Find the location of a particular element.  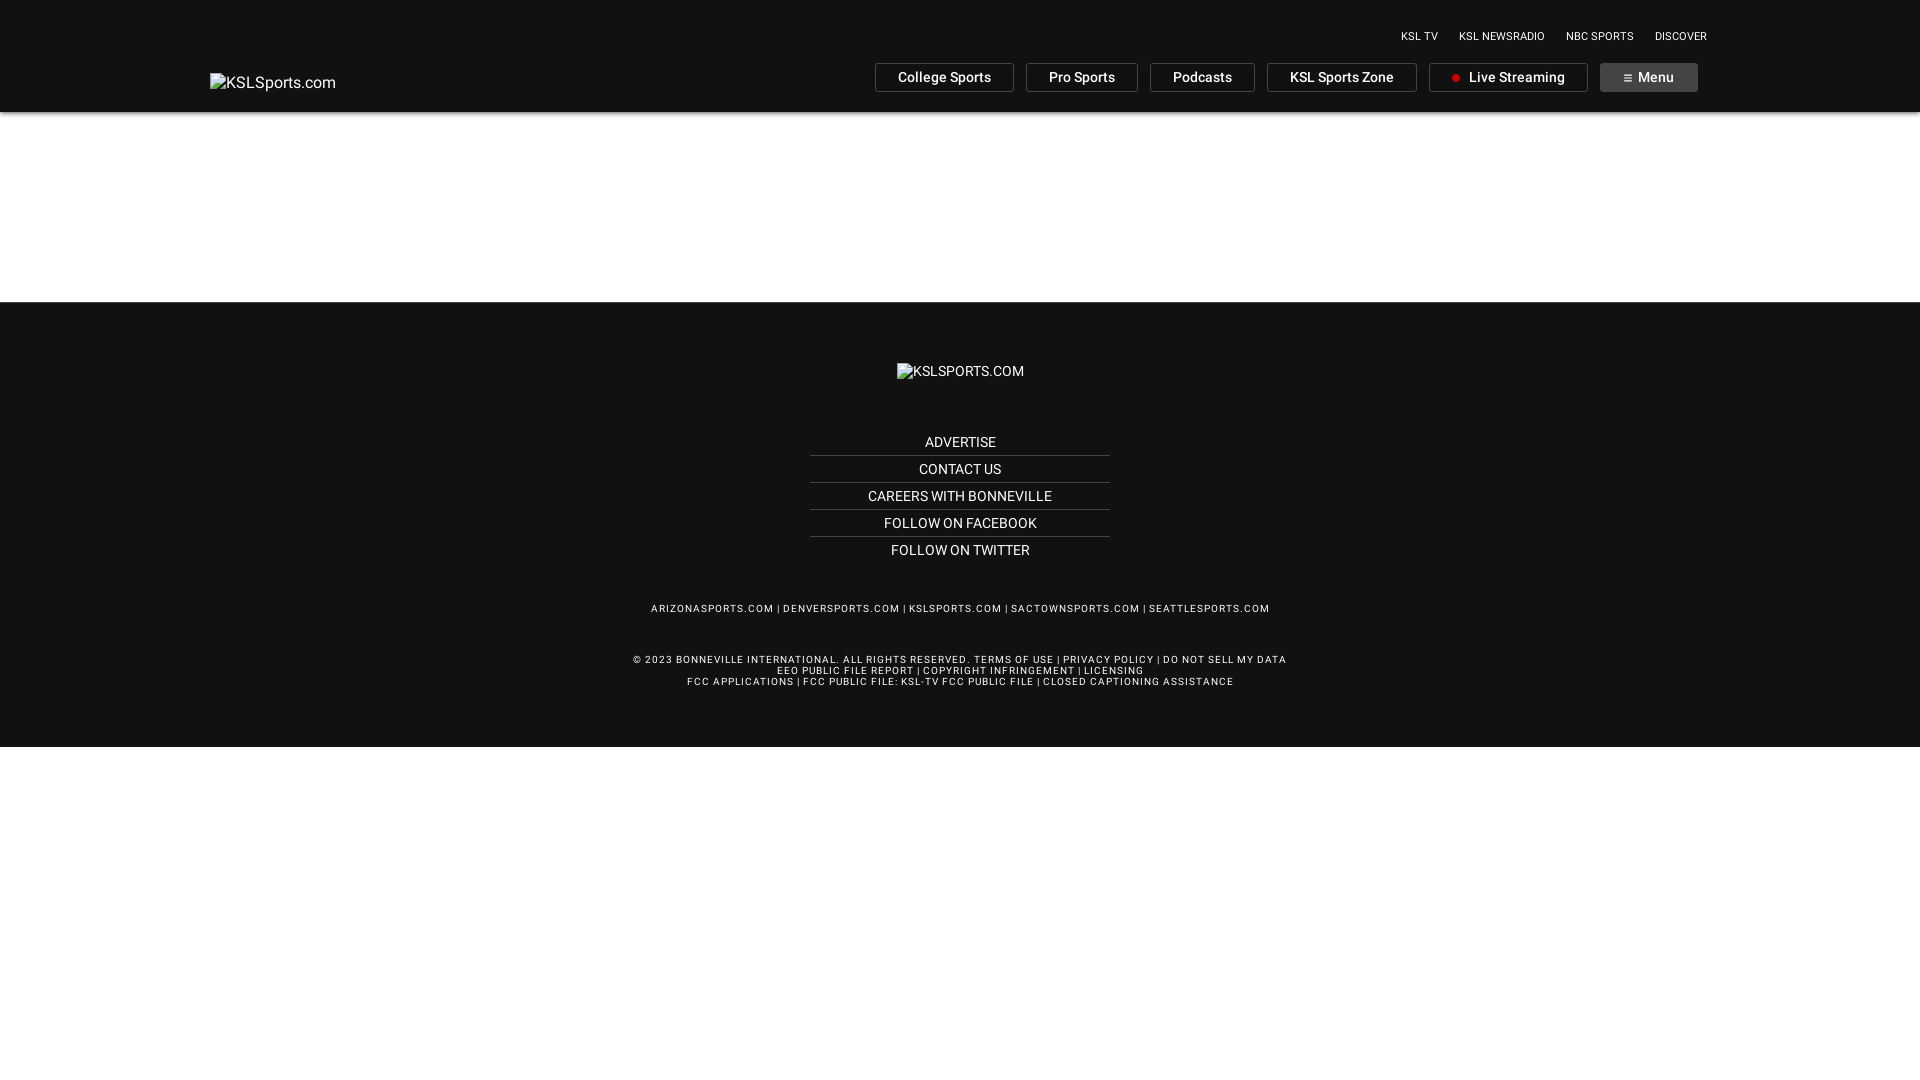

DO NOT SELL MY DATA is located at coordinates (1225, 660).